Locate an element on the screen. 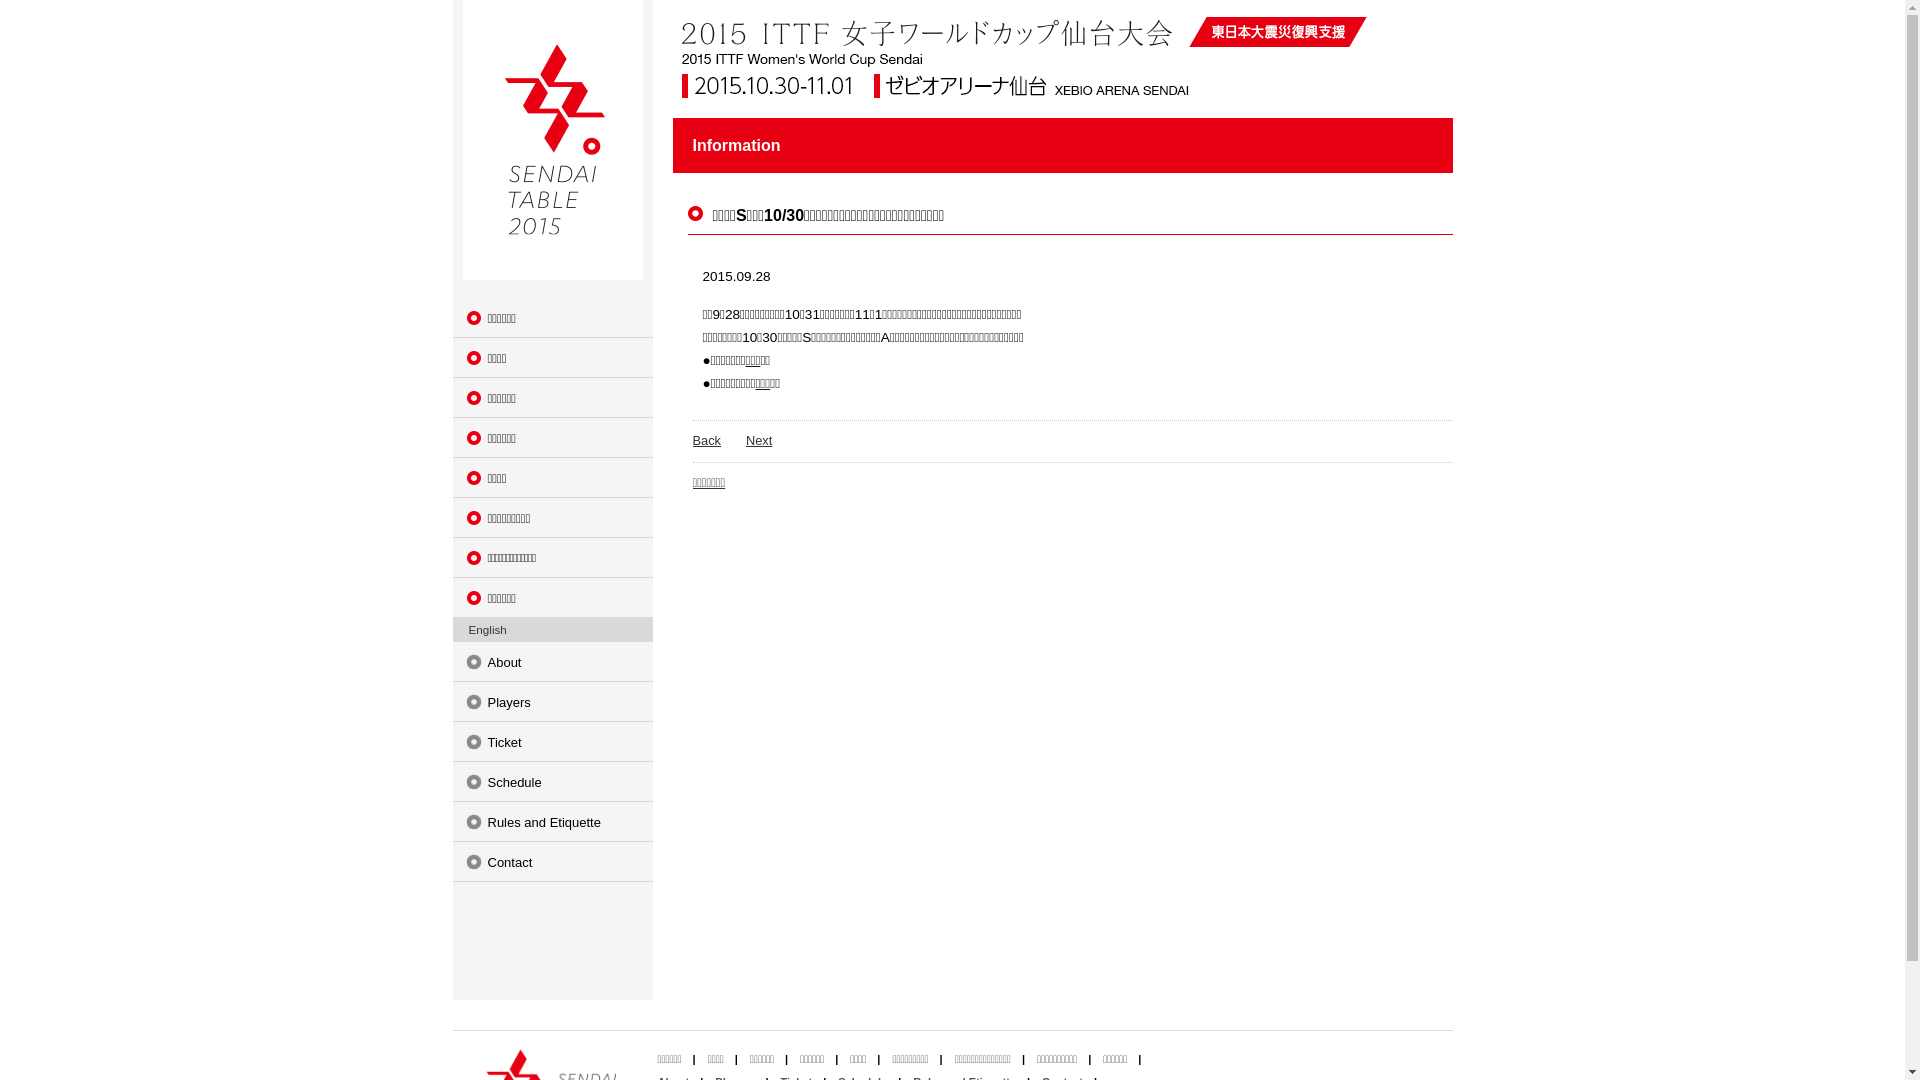  About is located at coordinates (552, 662).